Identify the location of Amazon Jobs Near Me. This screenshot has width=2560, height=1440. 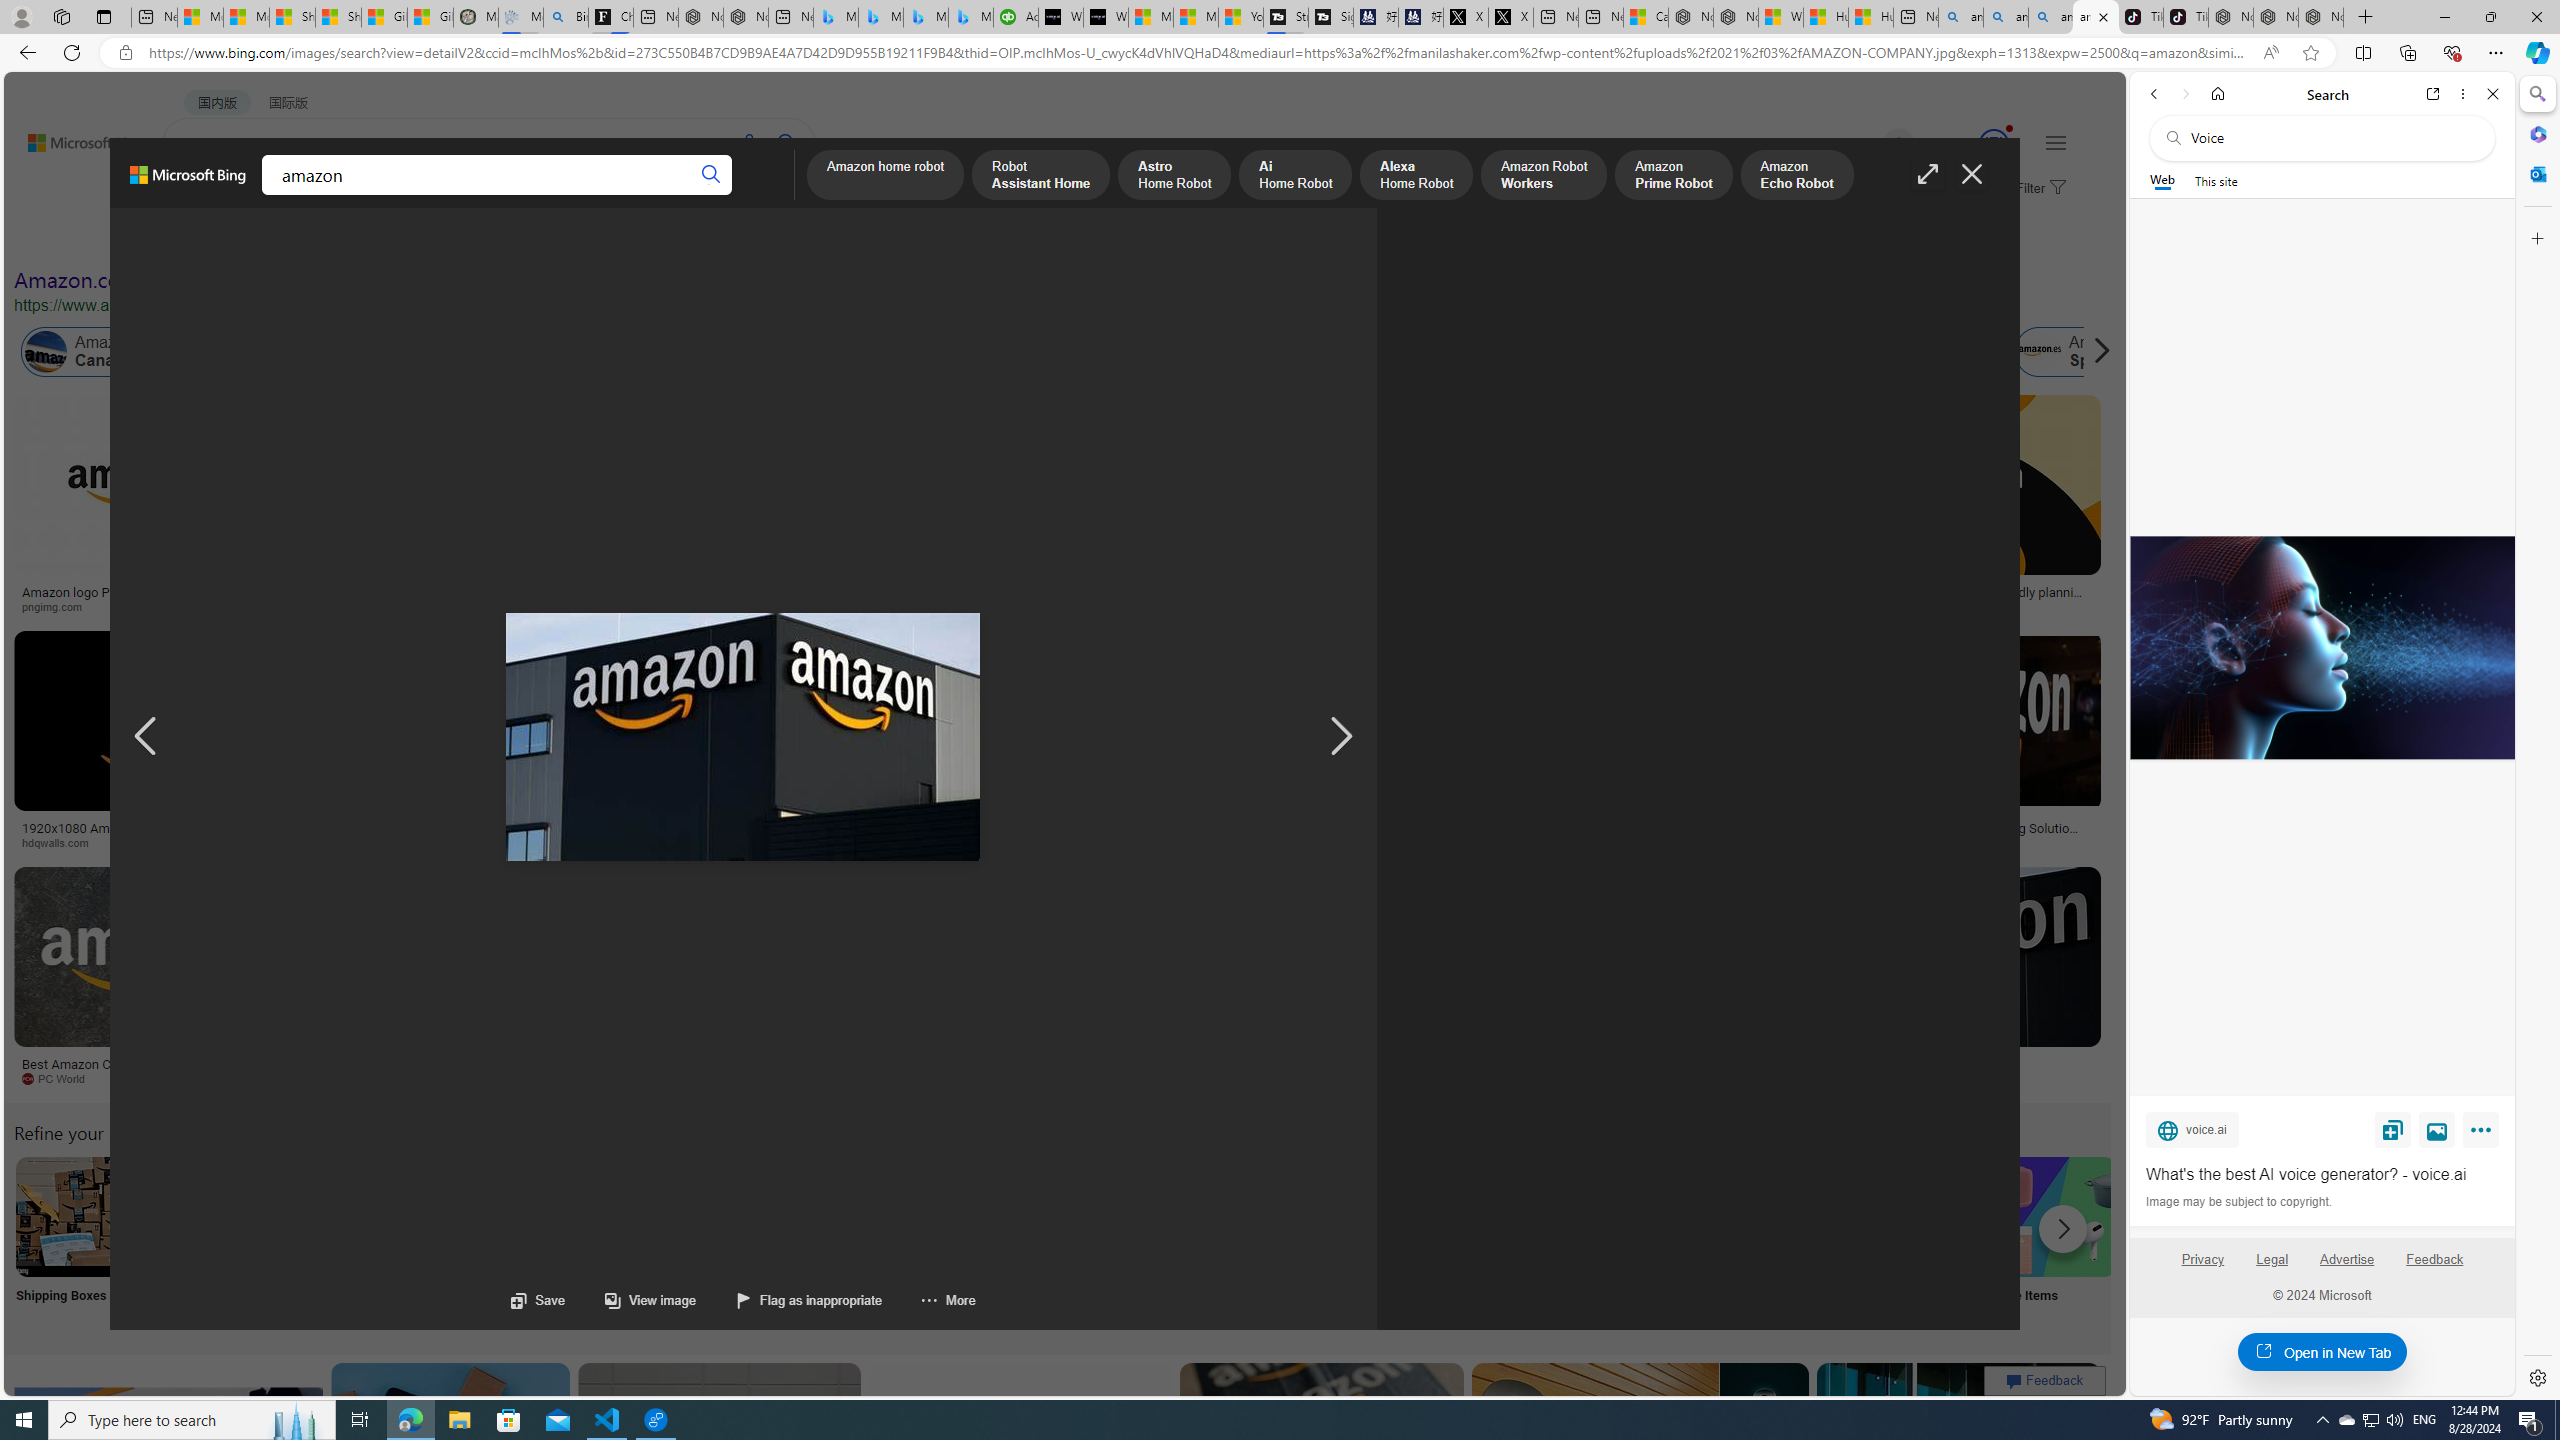
(602, 1216).